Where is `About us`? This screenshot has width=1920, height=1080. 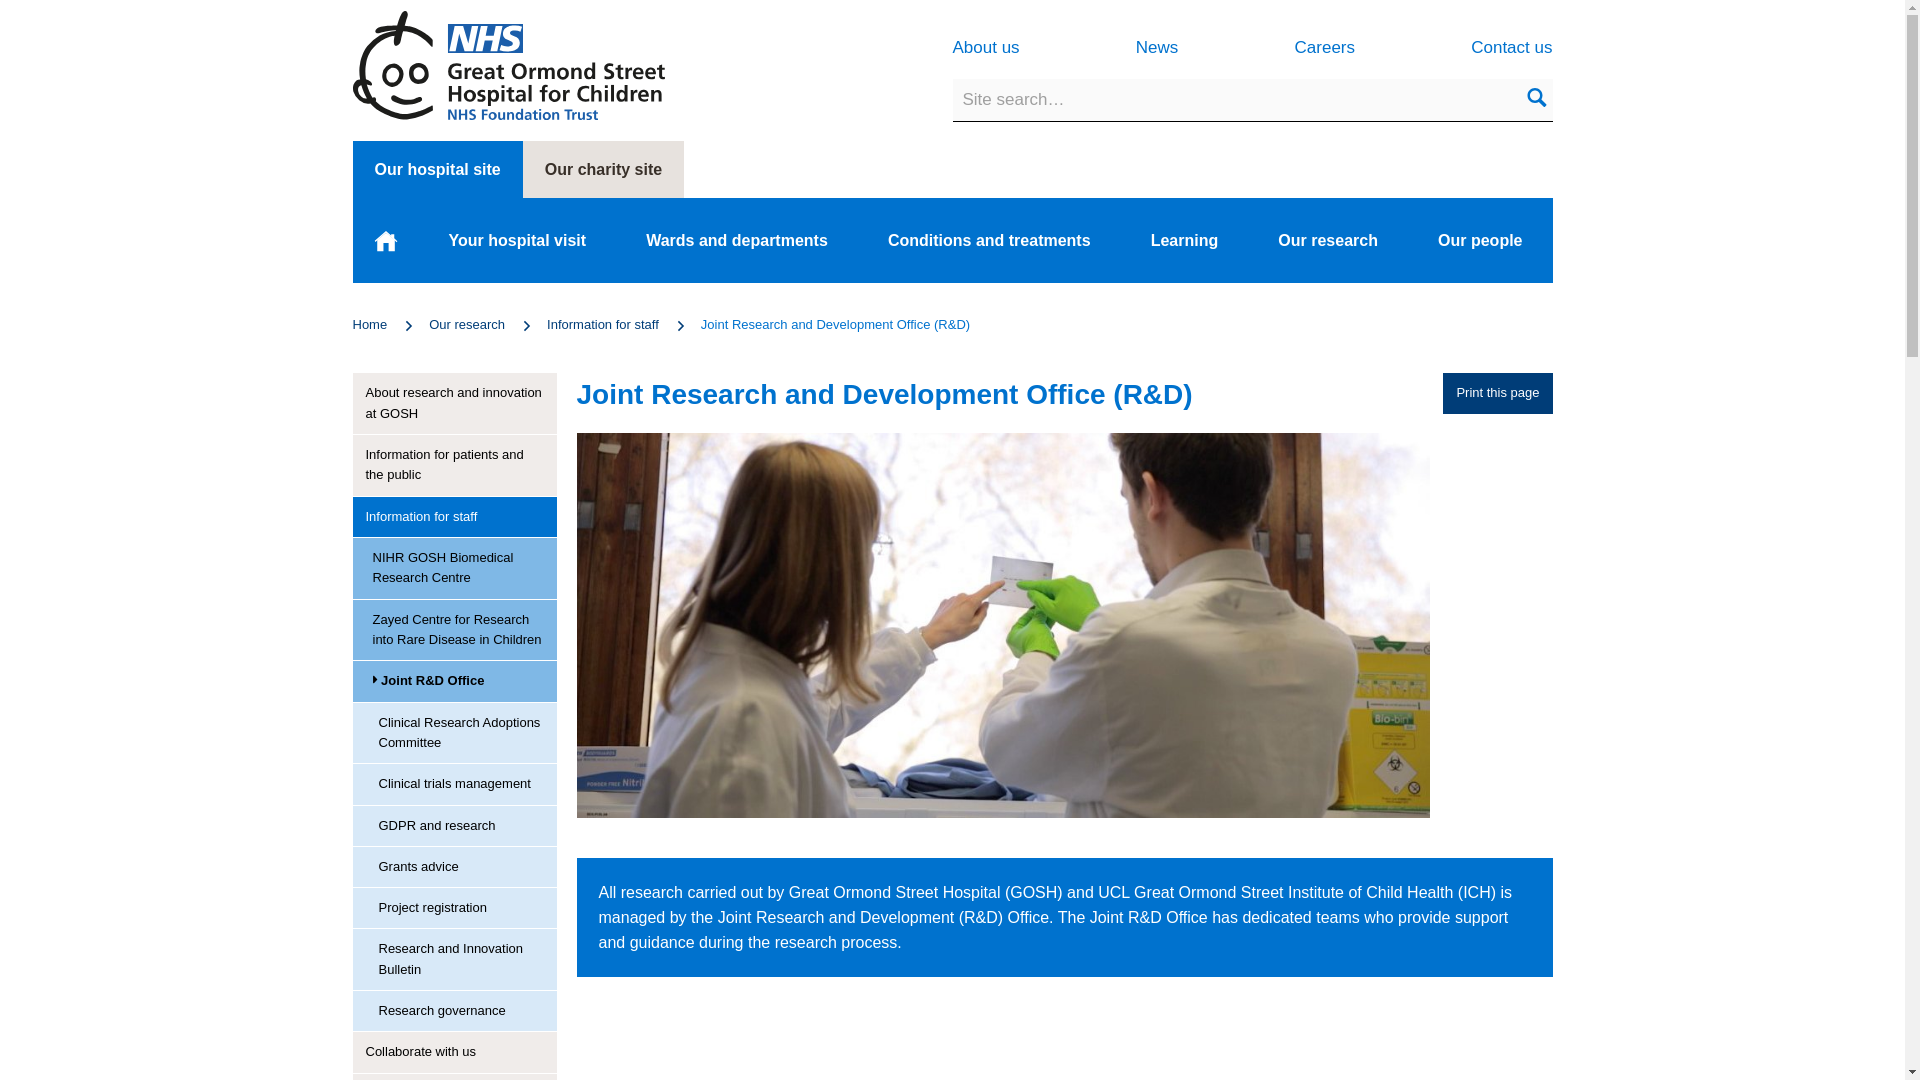
About us is located at coordinates (986, 48).